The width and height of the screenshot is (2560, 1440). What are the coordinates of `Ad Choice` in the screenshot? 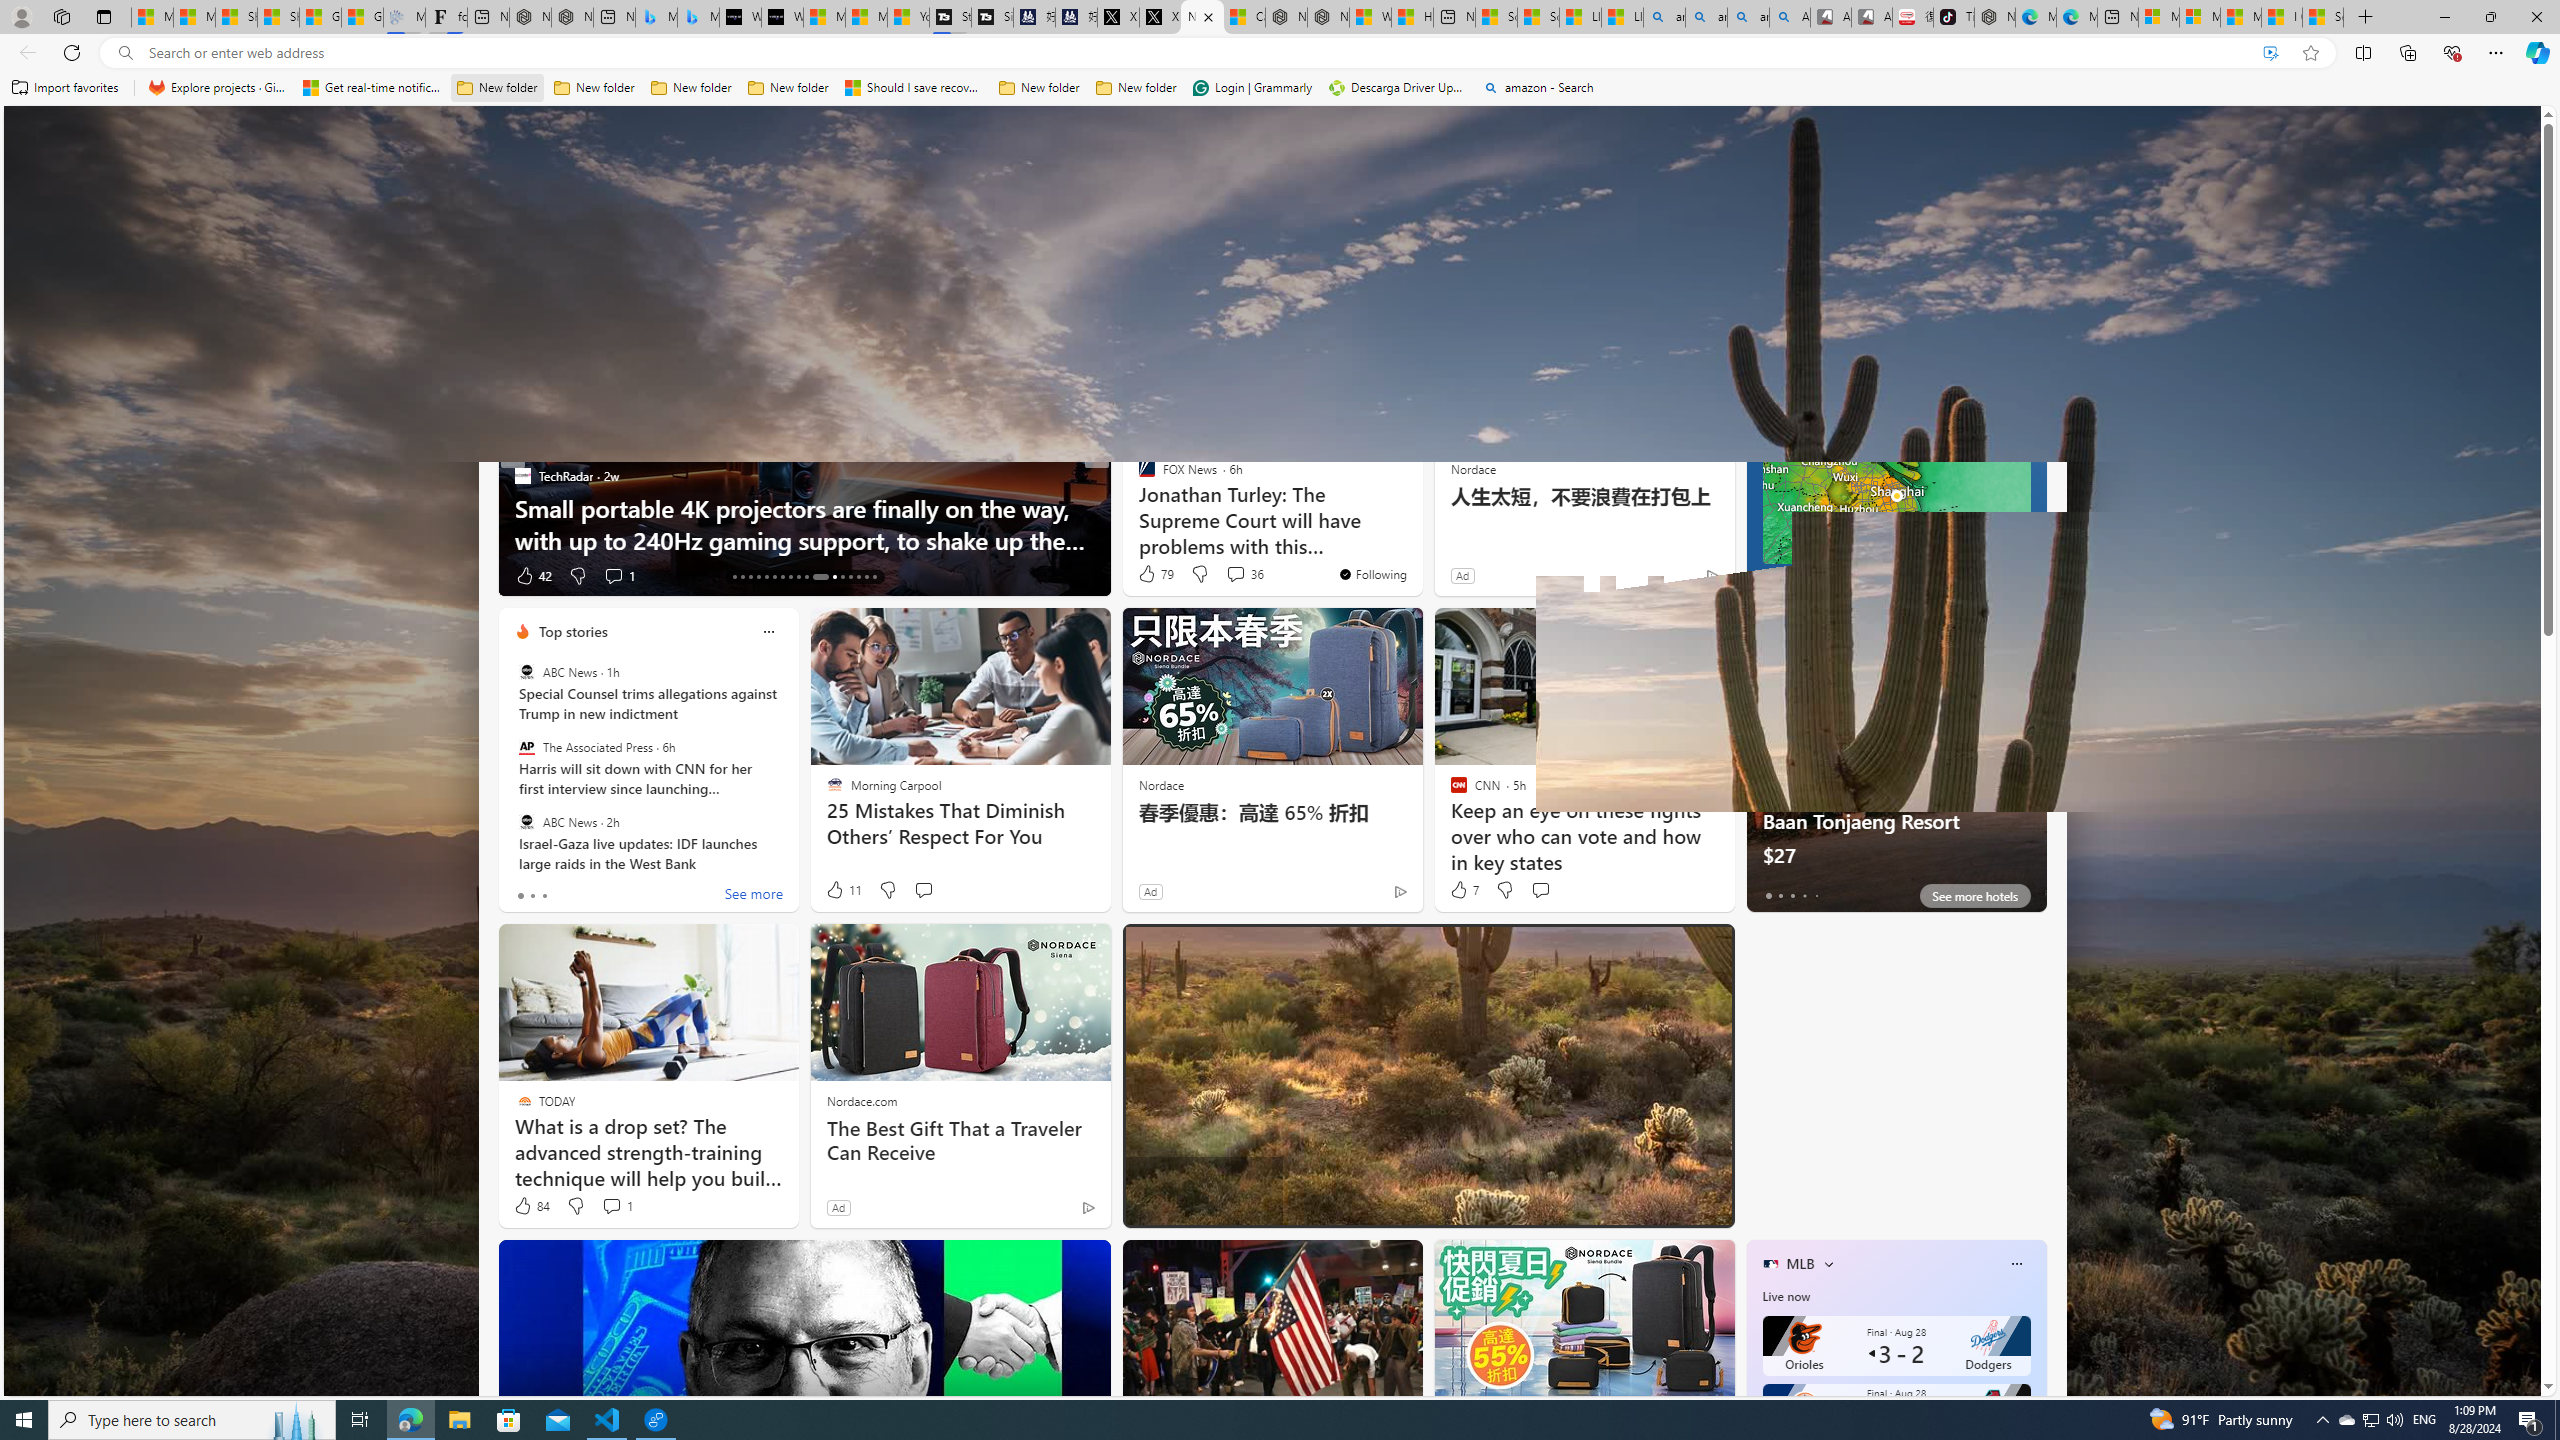 It's located at (1088, 1207).